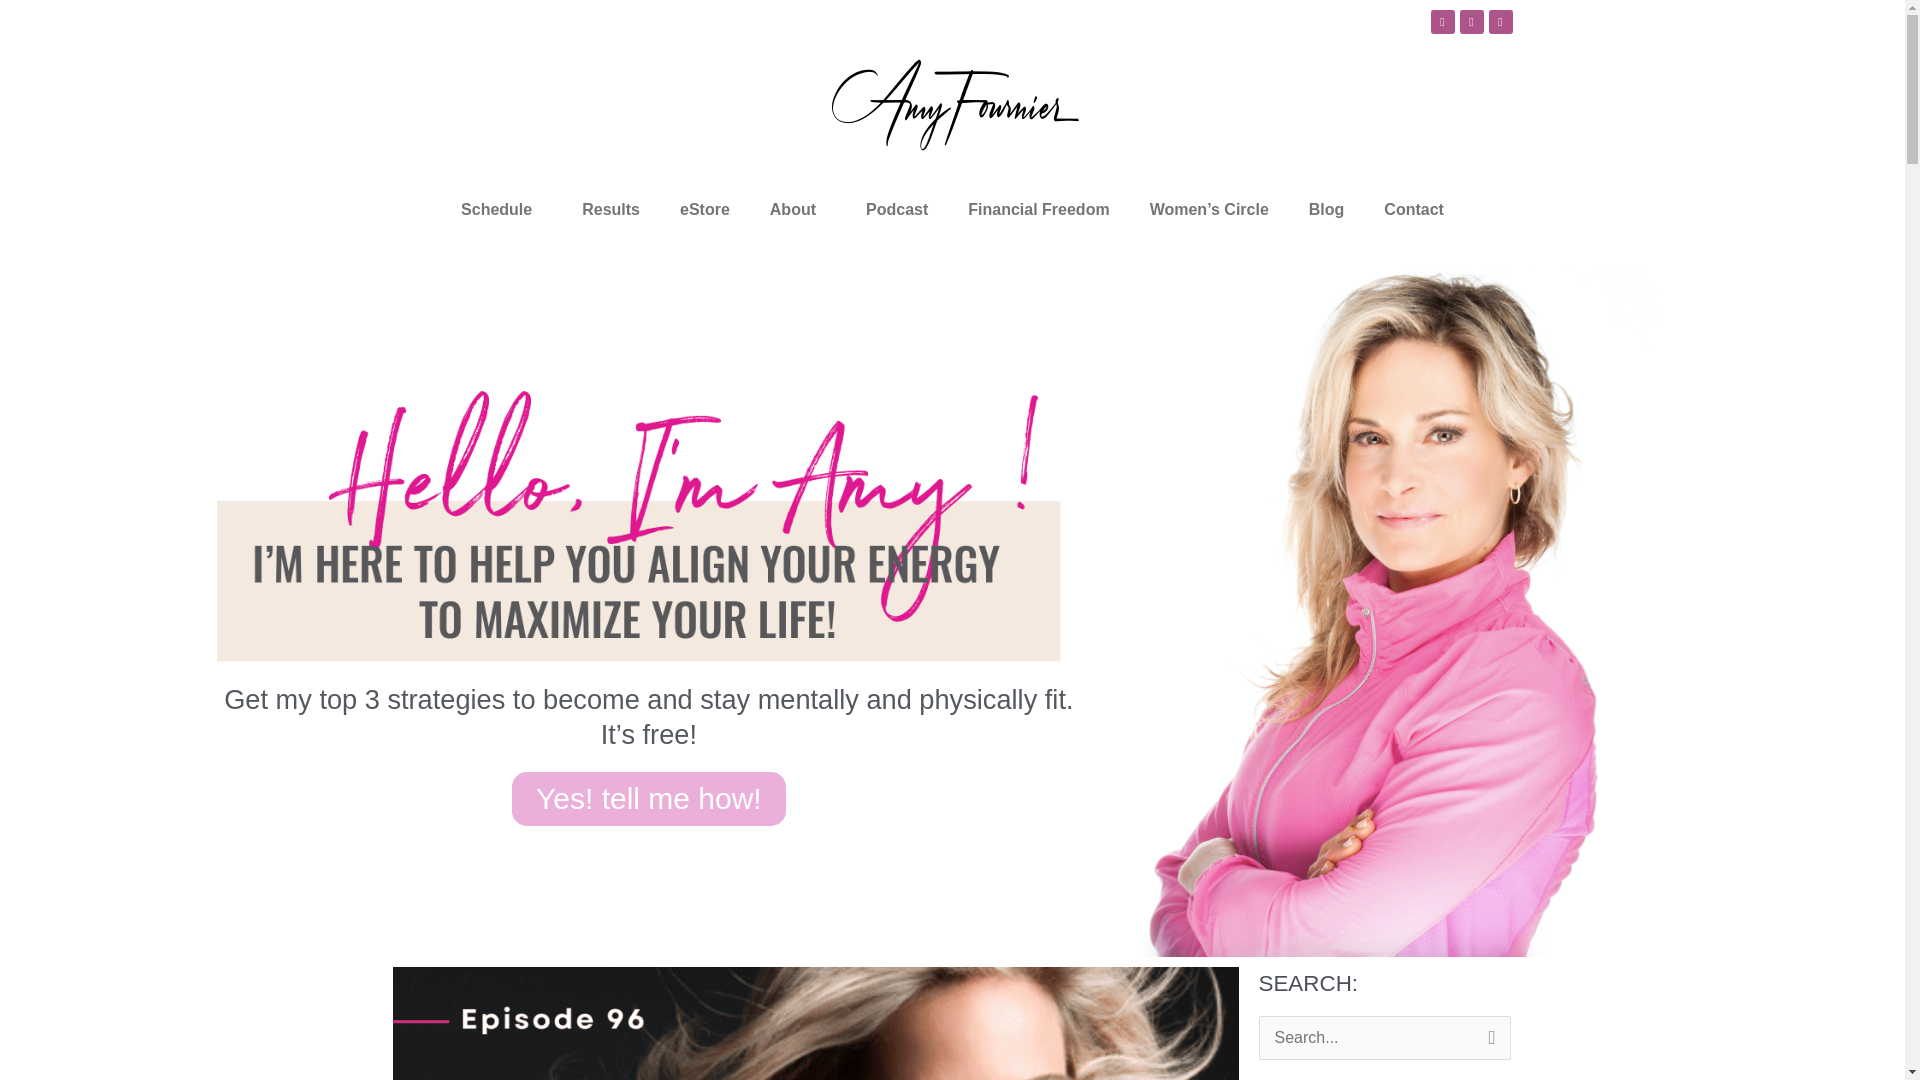  I want to click on About, so click(798, 210).